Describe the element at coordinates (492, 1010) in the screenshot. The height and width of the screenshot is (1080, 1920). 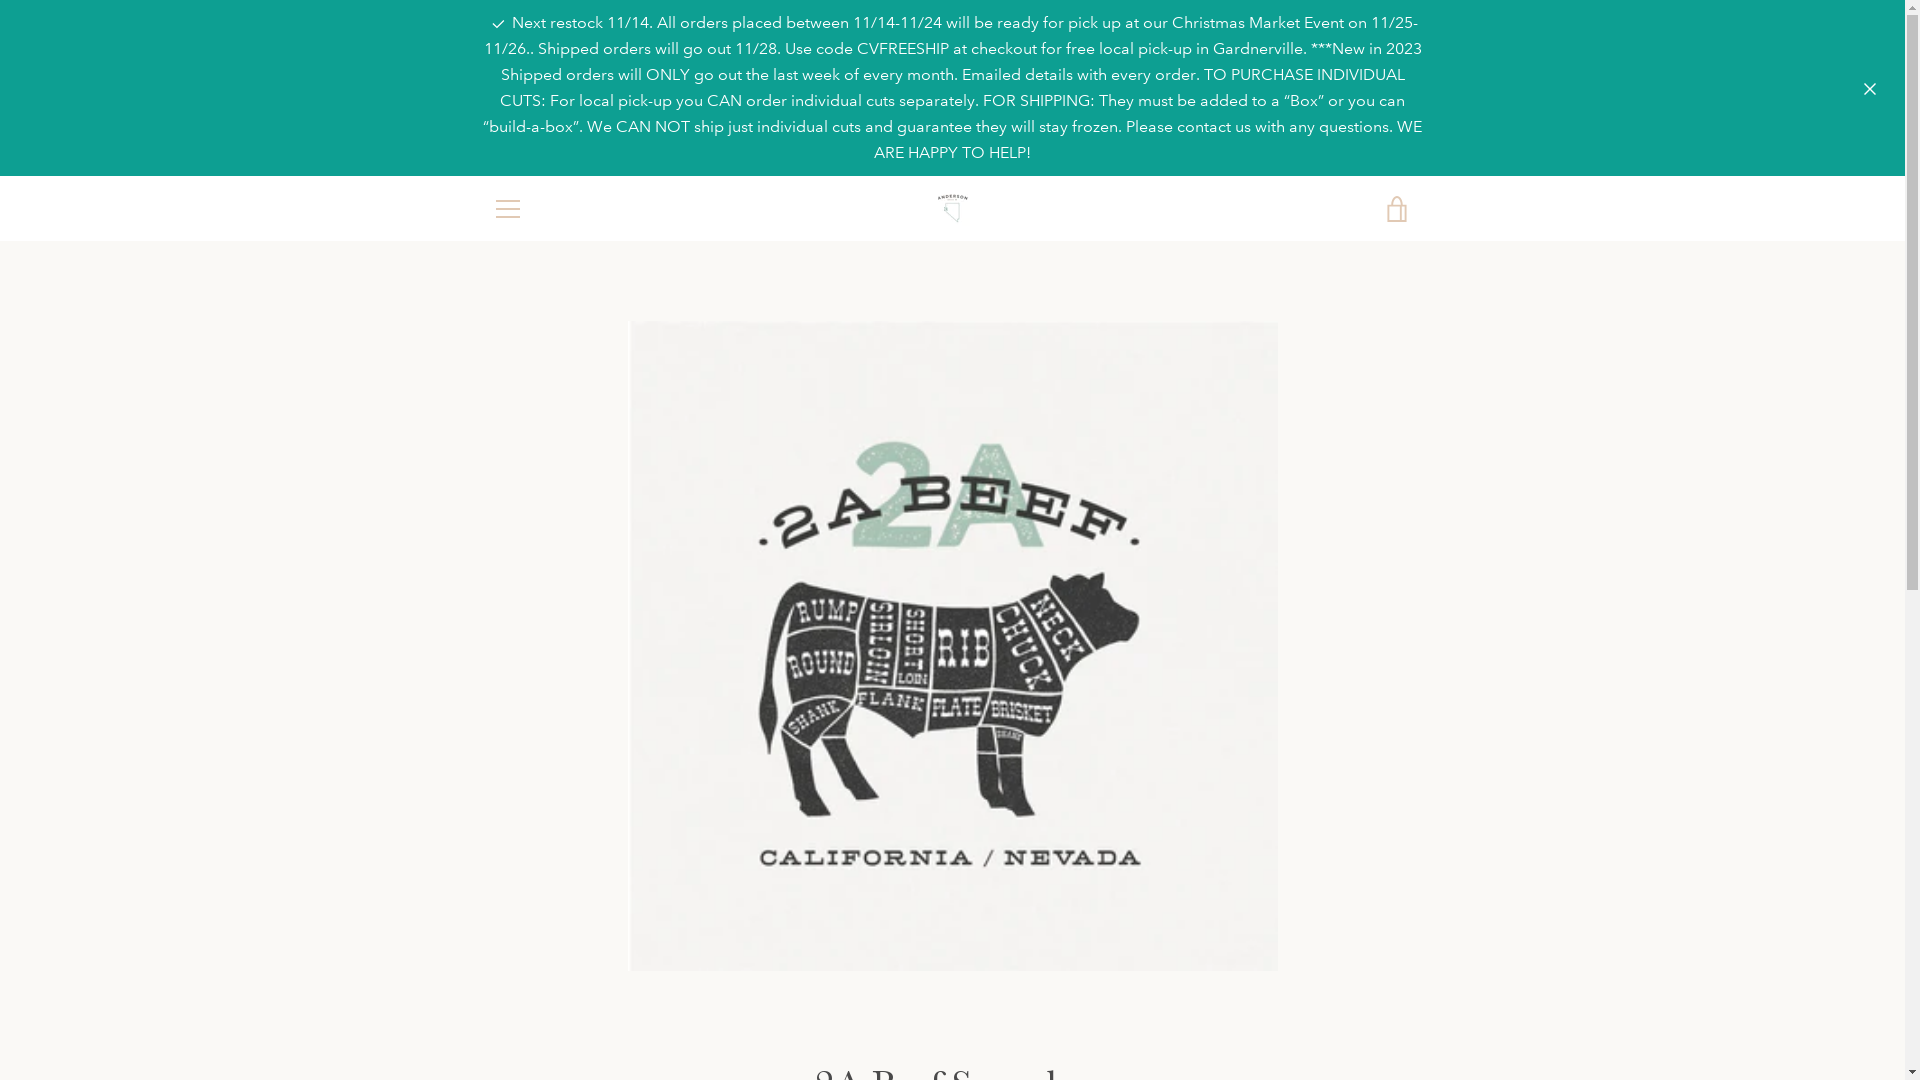
I see `Facebook` at that location.